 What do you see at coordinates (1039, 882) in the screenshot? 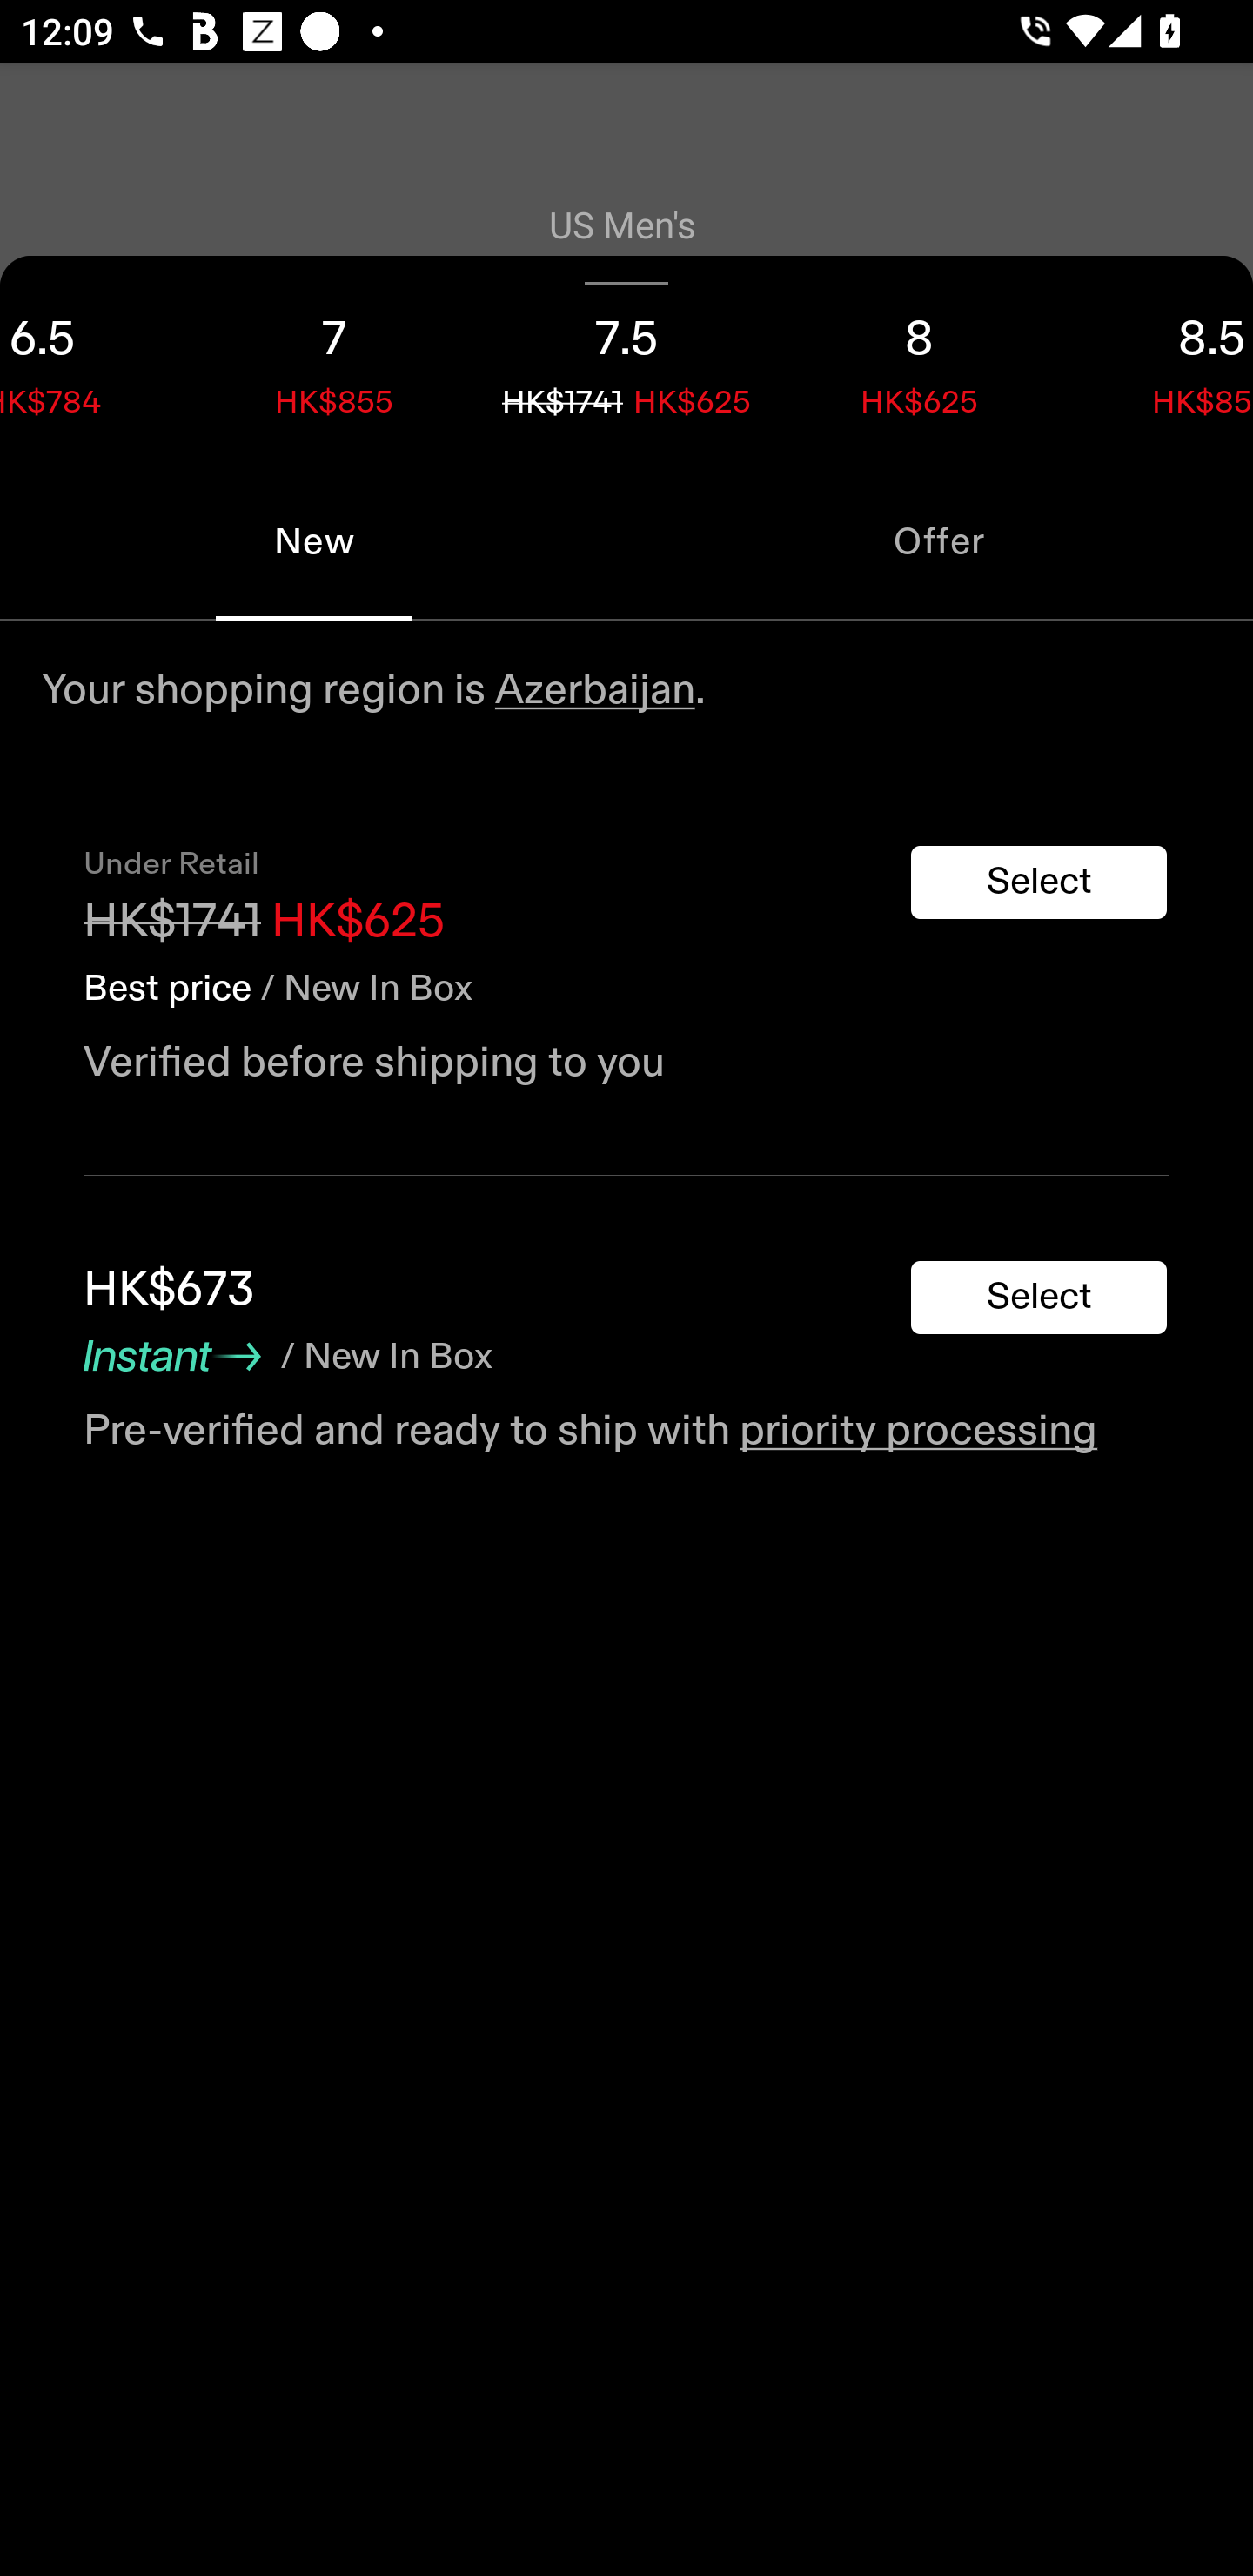
I see `Select` at bounding box center [1039, 882].